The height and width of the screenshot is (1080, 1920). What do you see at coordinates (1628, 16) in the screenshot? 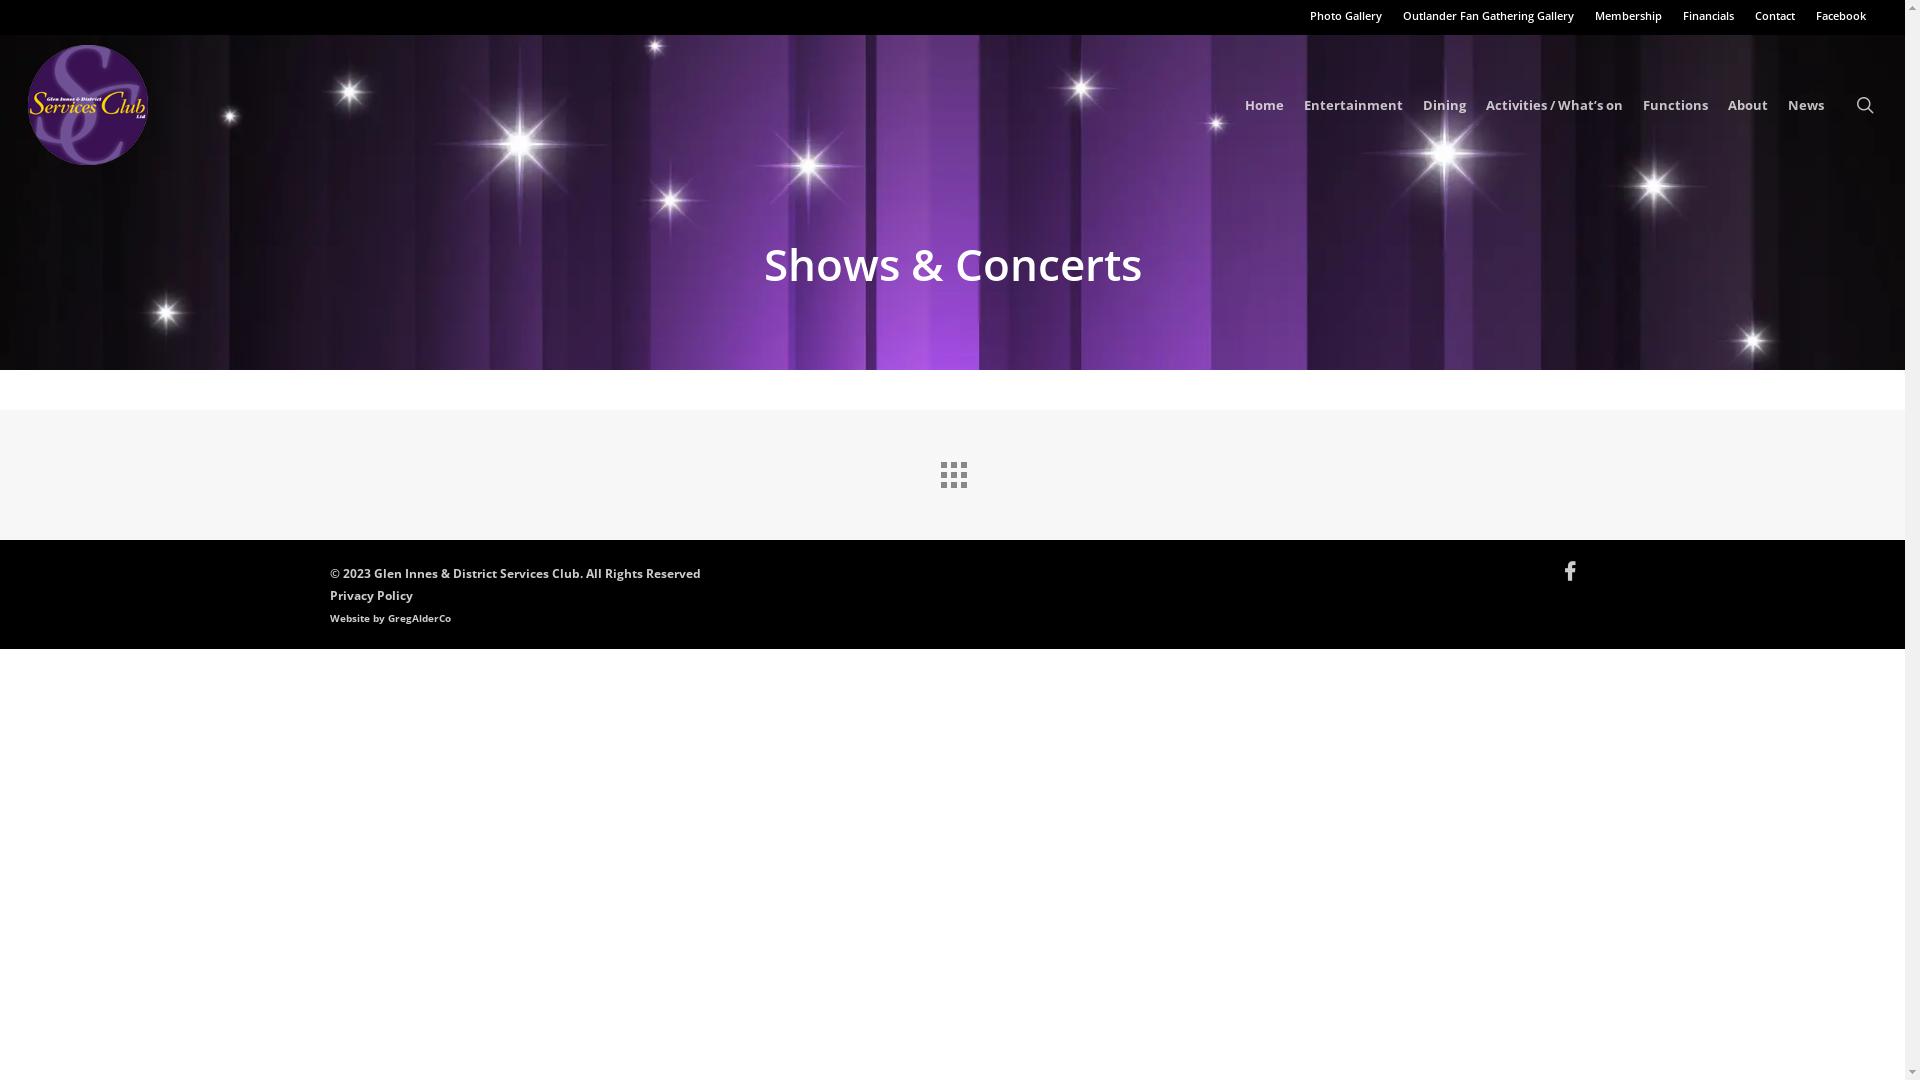
I see `Membership` at bounding box center [1628, 16].